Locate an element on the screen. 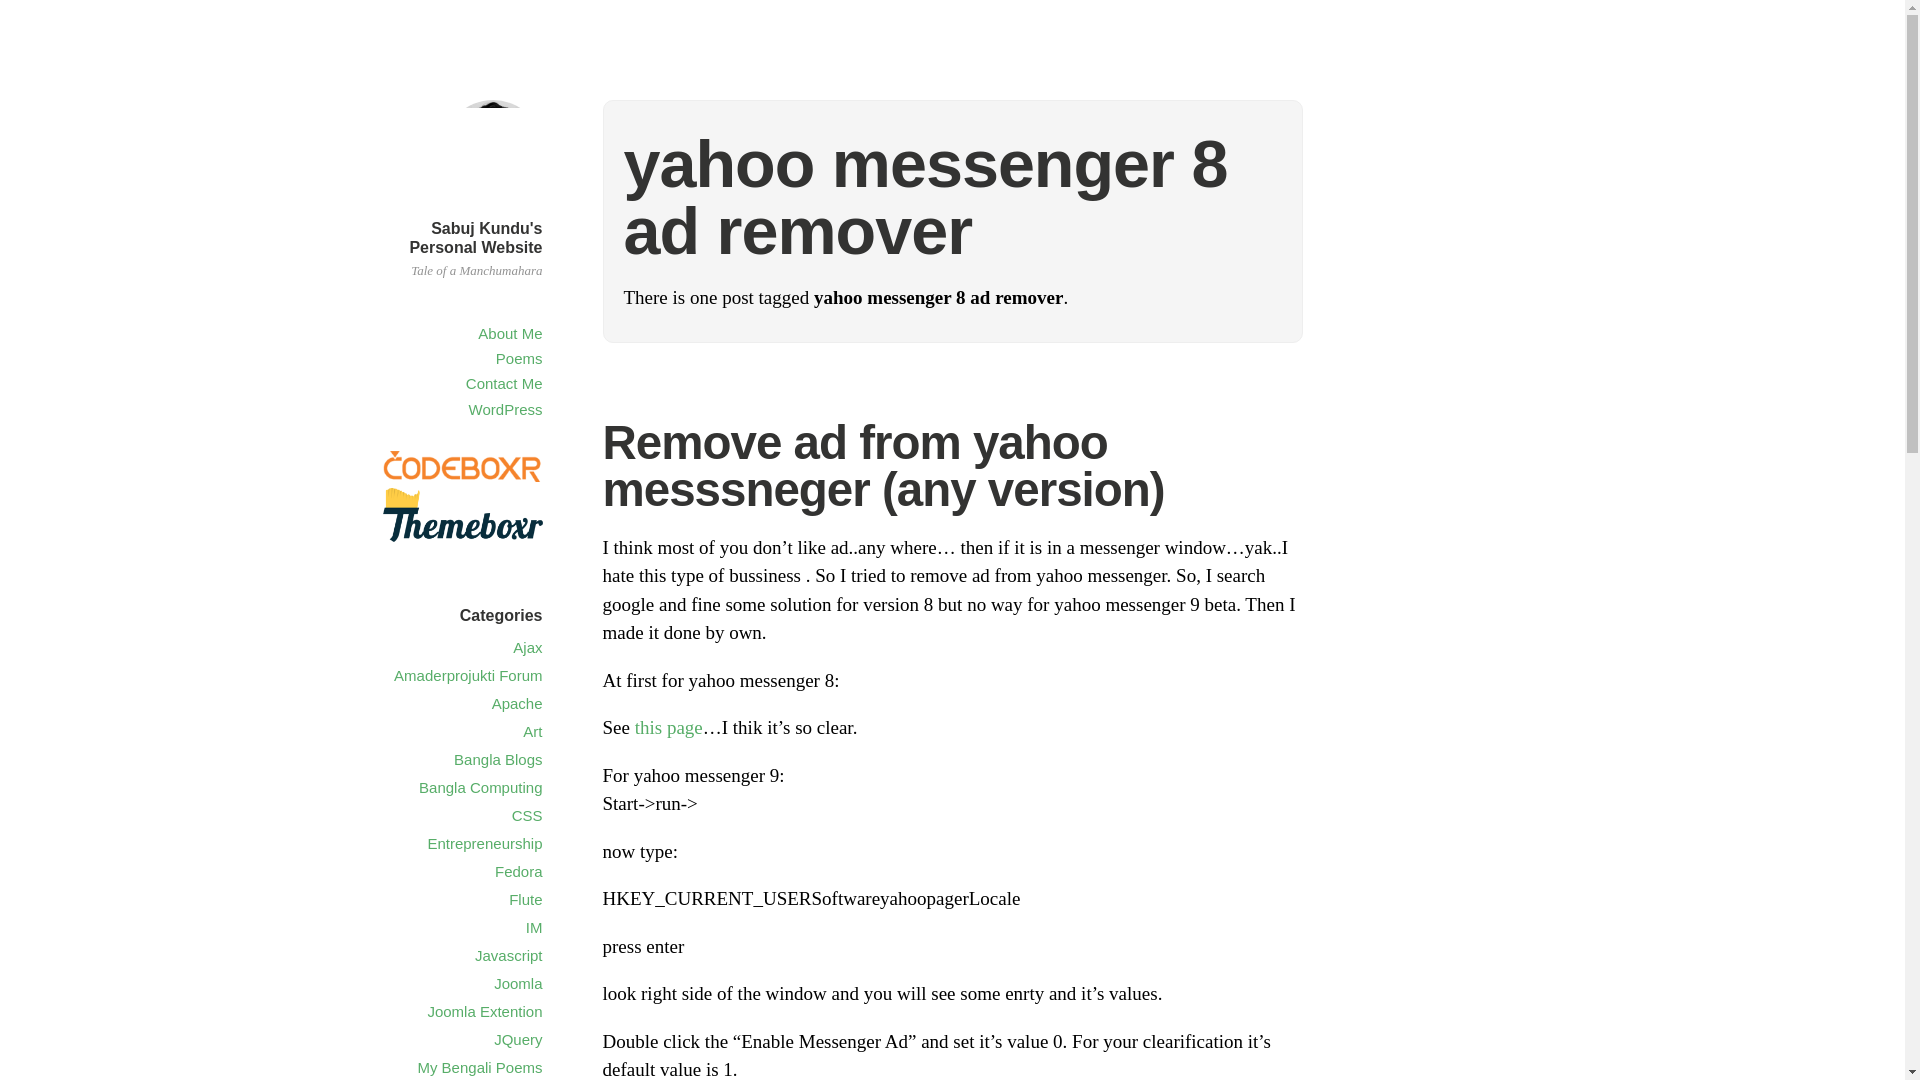 The width and height of the screenshot is (1920, 1080). Art is located at coordinates (532, 730).